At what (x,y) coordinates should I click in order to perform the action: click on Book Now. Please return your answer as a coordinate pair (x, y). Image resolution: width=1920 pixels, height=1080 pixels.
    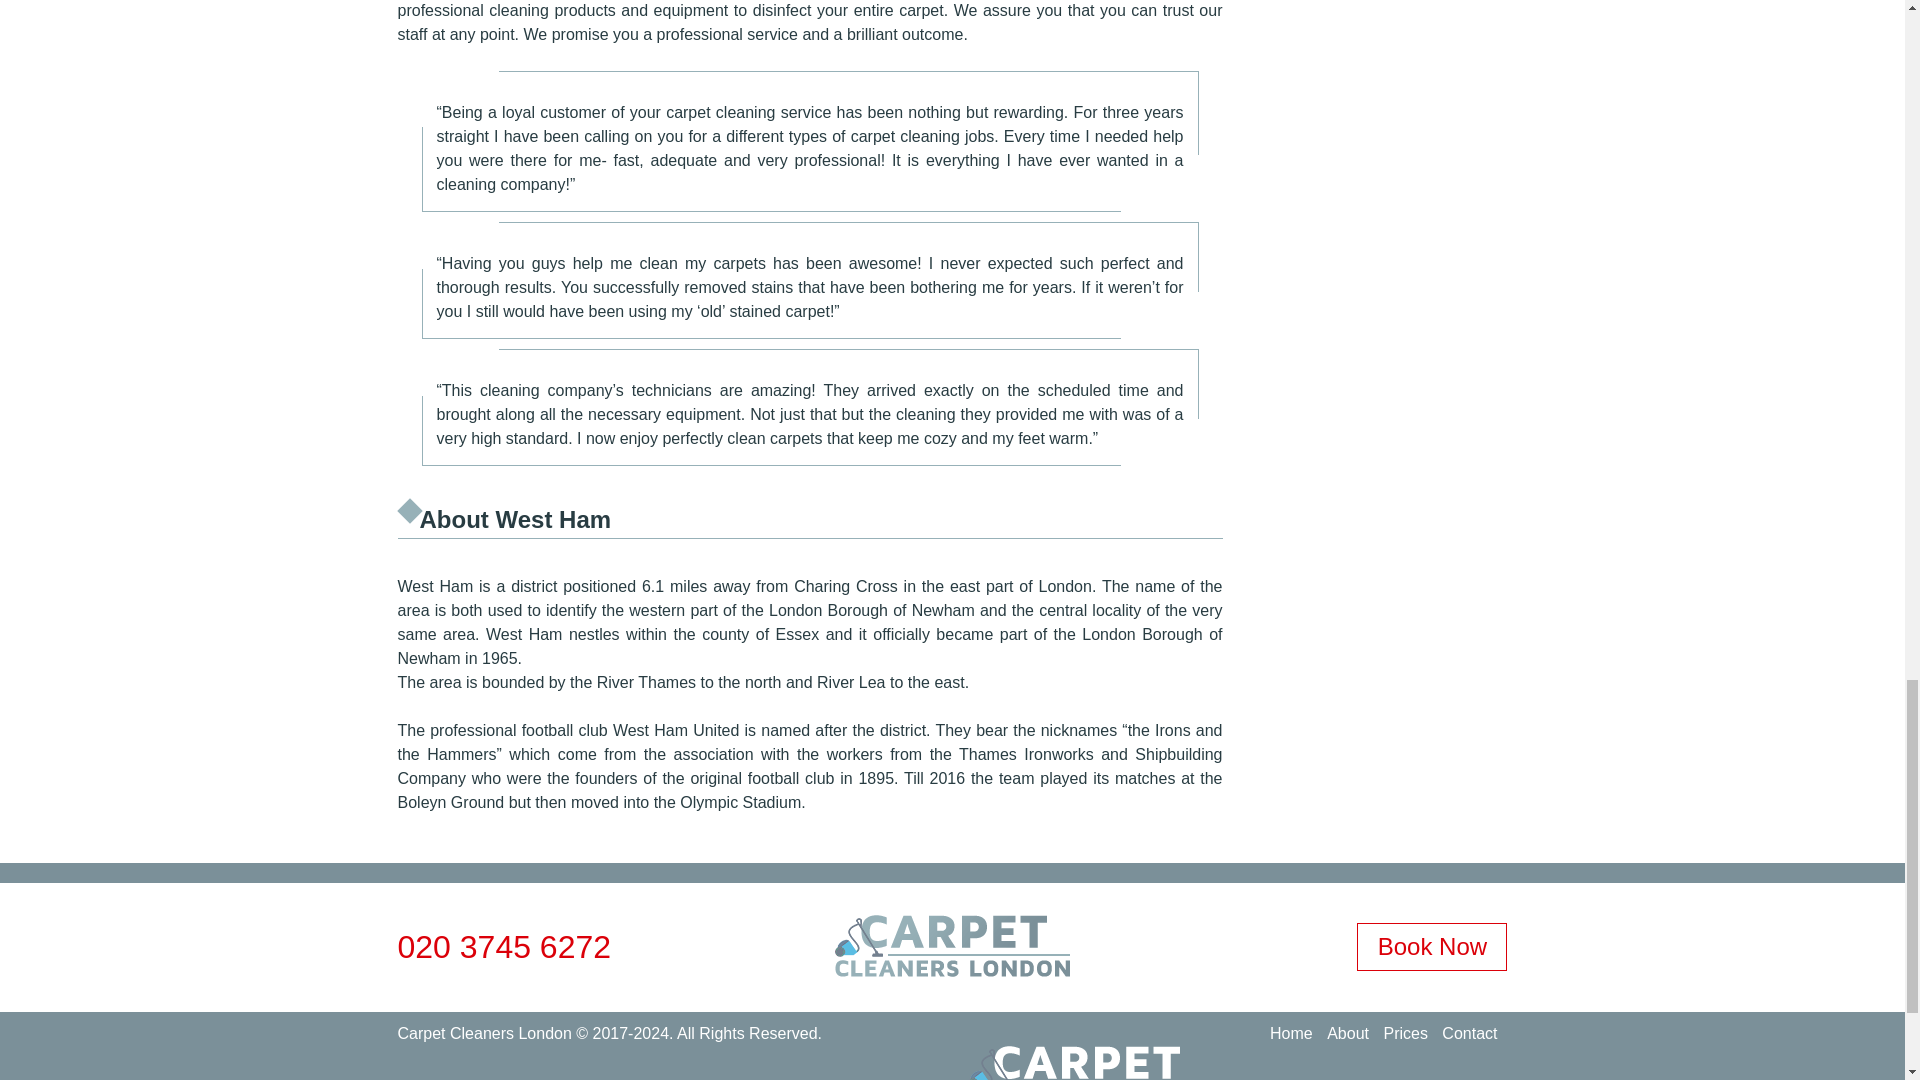
    Looking at the image, I should click on (1432, 946).